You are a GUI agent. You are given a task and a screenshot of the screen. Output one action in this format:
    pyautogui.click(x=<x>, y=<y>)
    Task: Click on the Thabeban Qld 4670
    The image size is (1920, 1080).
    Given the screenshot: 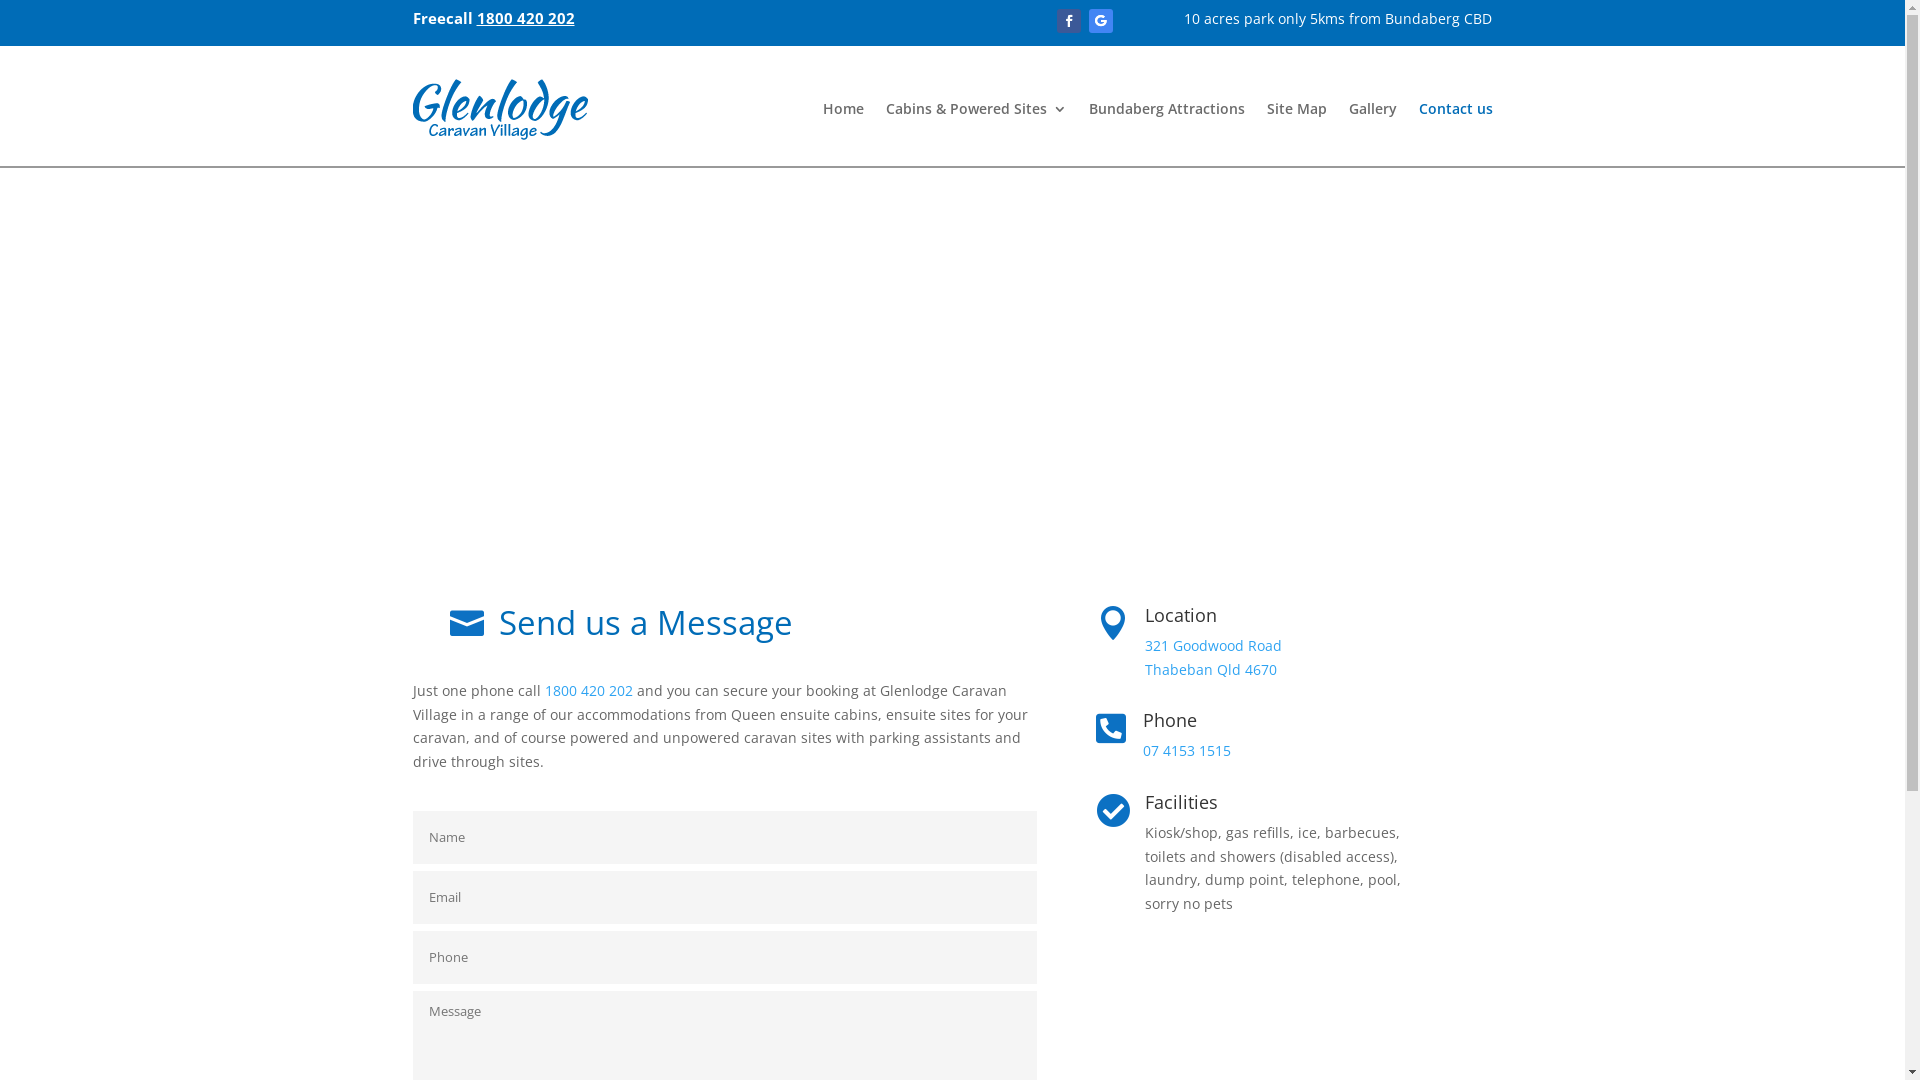 What is the action you would take?
    pyautogui.click(x=1211, y=670)
    